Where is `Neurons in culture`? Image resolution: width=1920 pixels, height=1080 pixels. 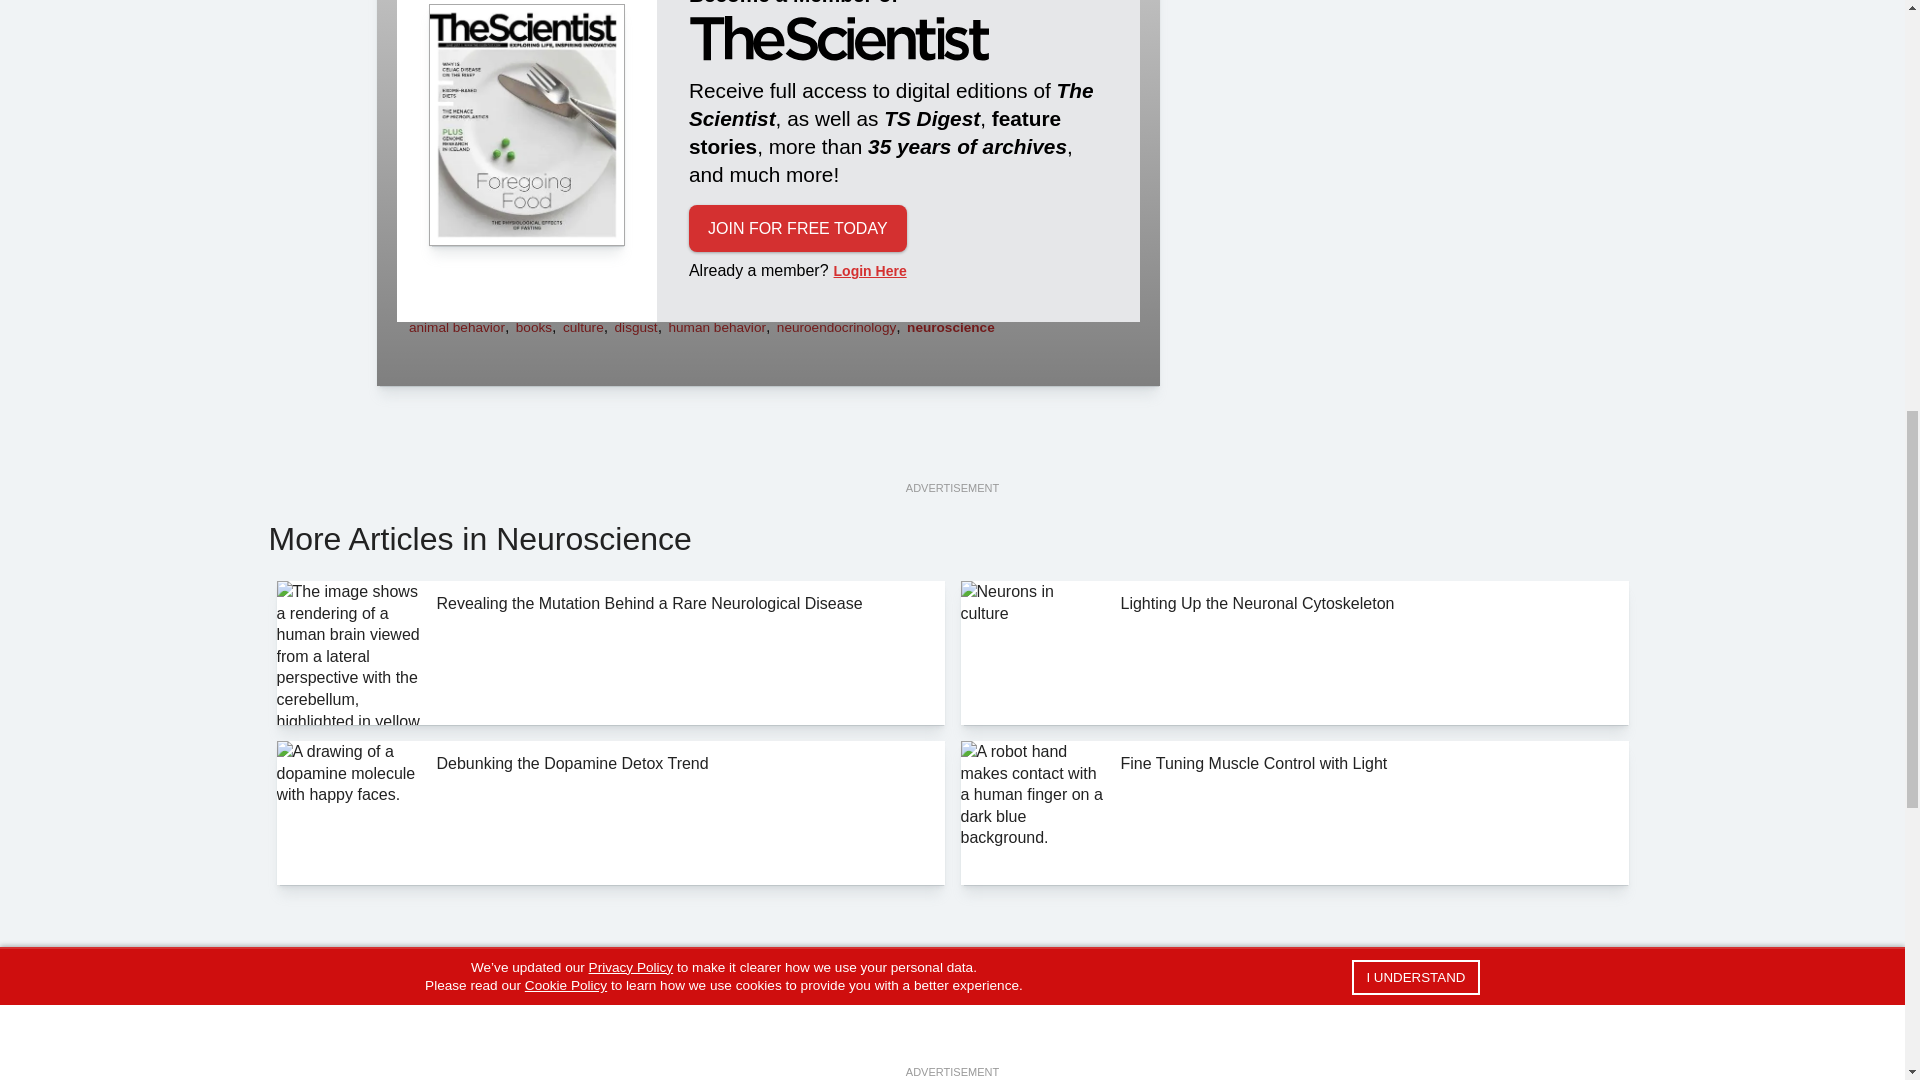
Neurons in culture is located at coordinates (1032, 652).